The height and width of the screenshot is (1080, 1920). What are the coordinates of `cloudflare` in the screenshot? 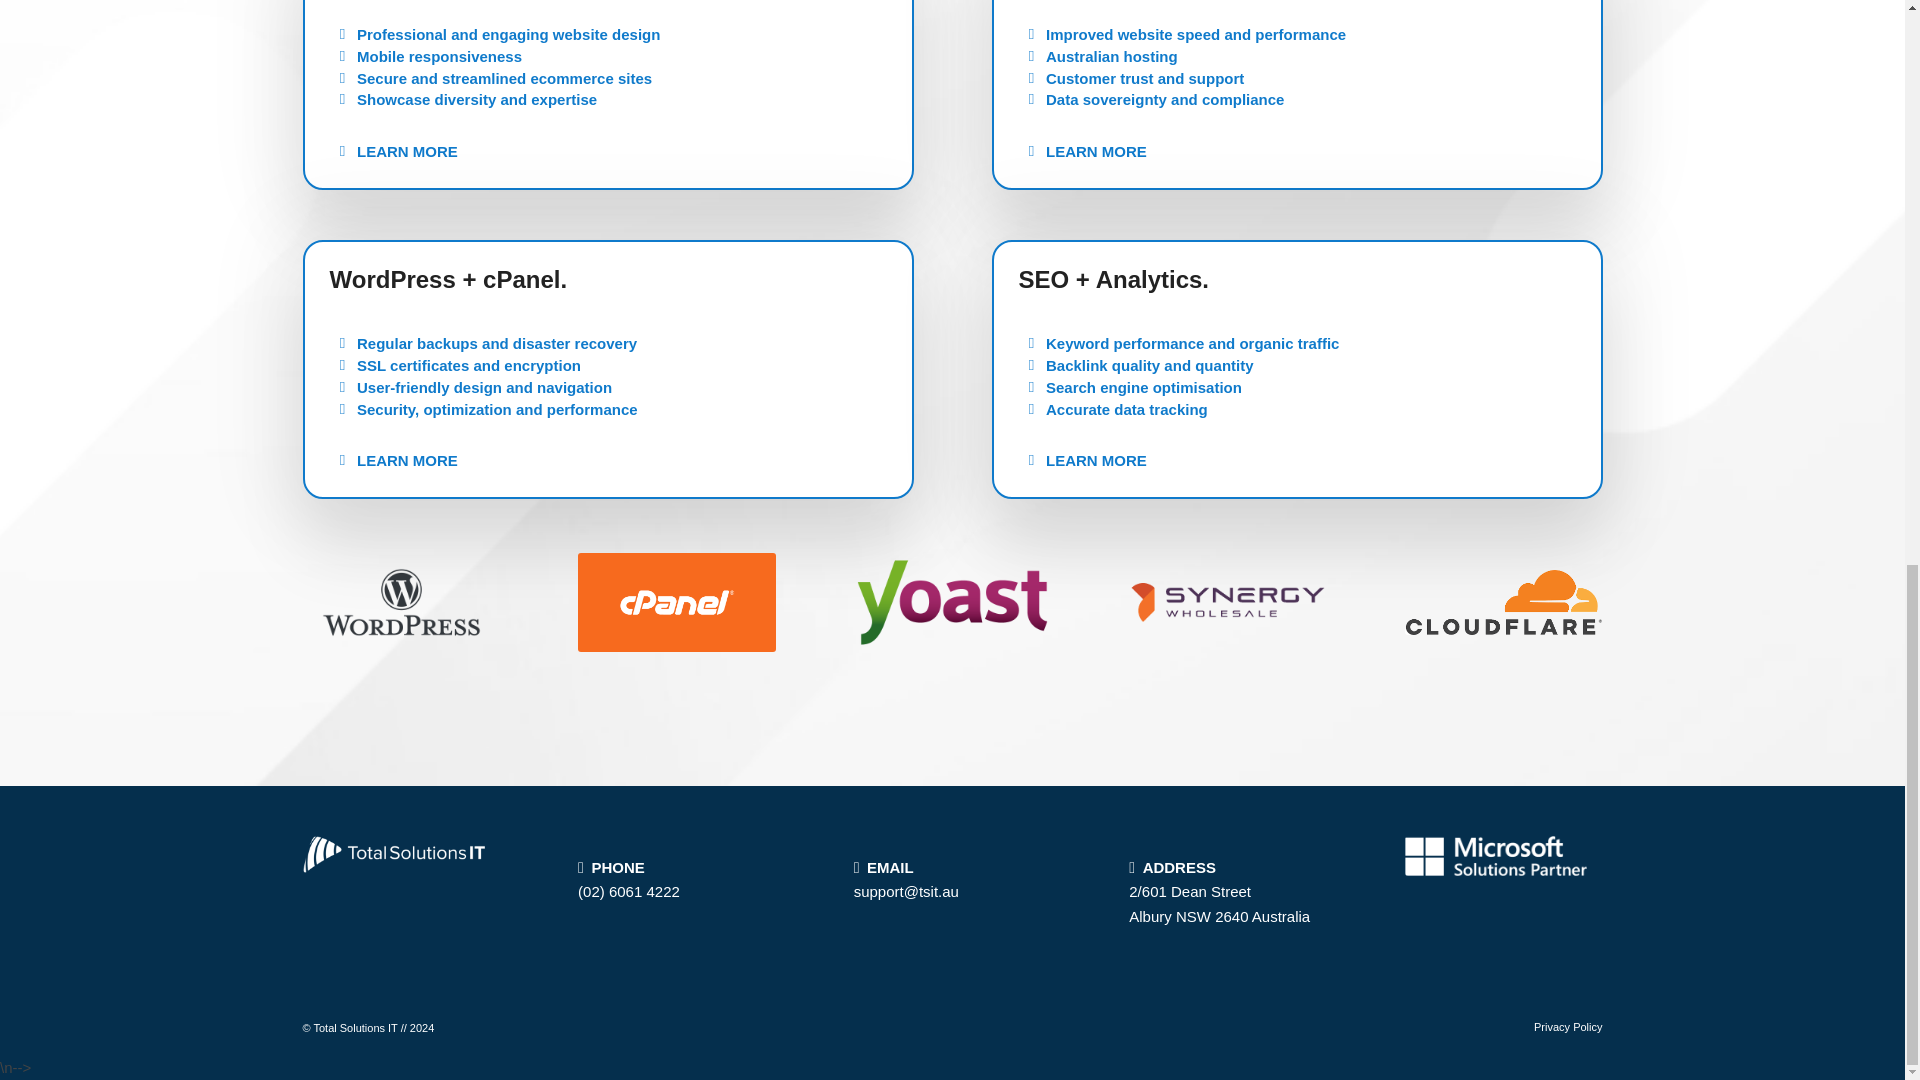 It's located at (1504, 602).